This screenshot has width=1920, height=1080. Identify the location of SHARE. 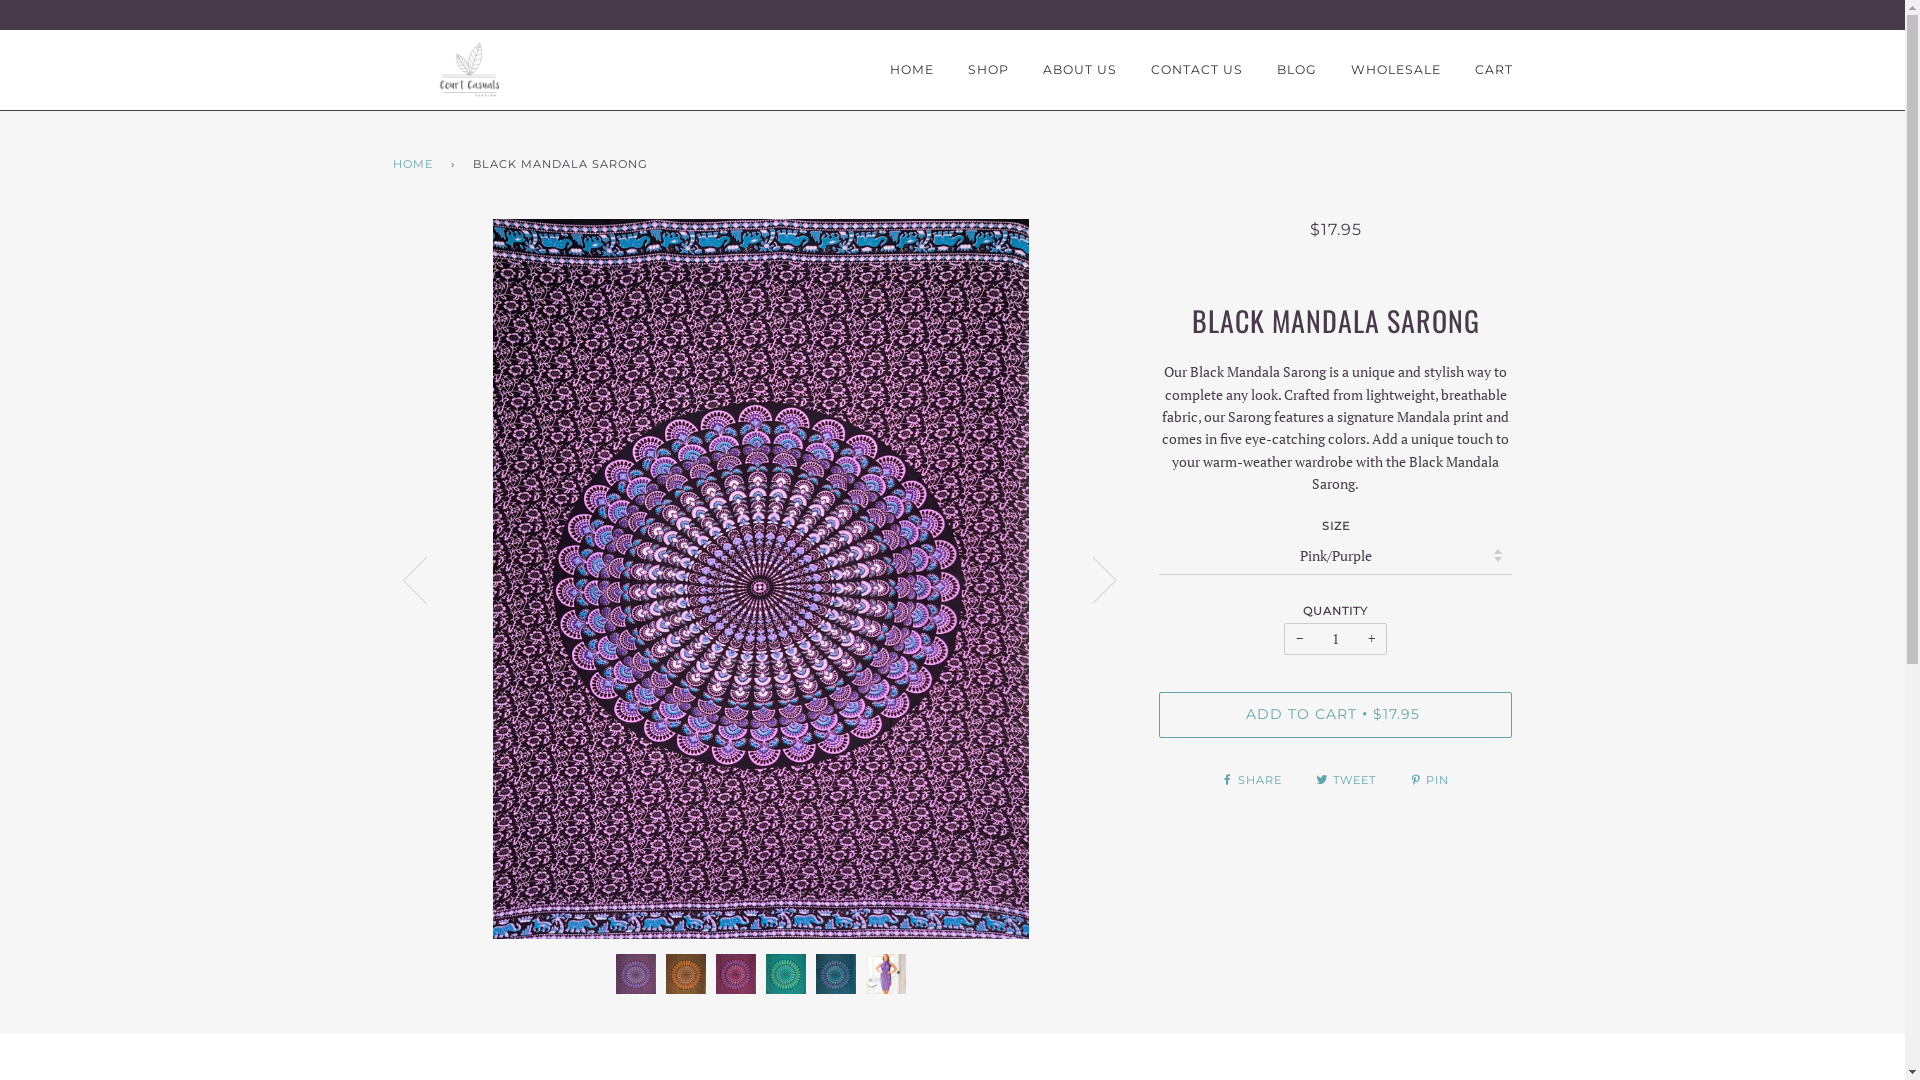
(1254, 780).